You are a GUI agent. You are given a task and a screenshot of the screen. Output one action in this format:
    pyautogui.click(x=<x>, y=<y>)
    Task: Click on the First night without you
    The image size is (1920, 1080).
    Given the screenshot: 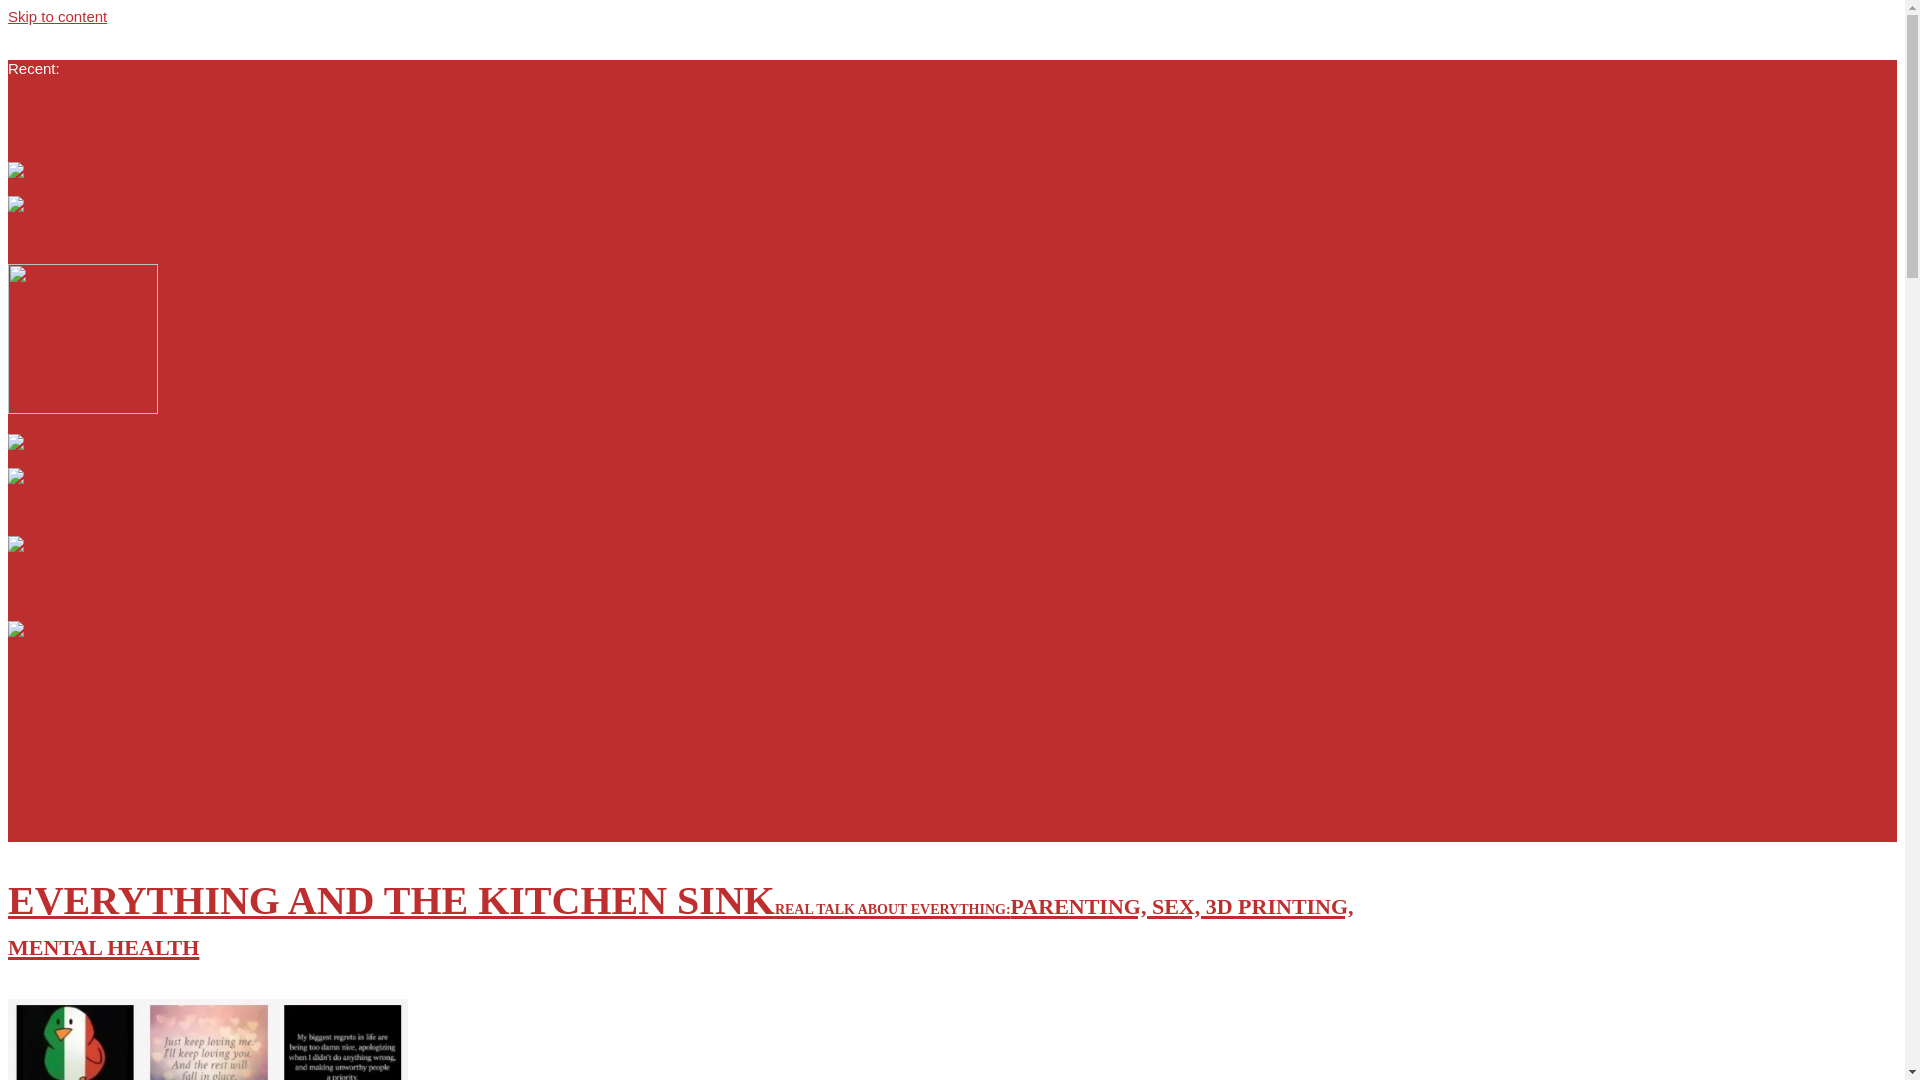 What is the action you would take?
    pyautogui.click(x=80, y=238)
    